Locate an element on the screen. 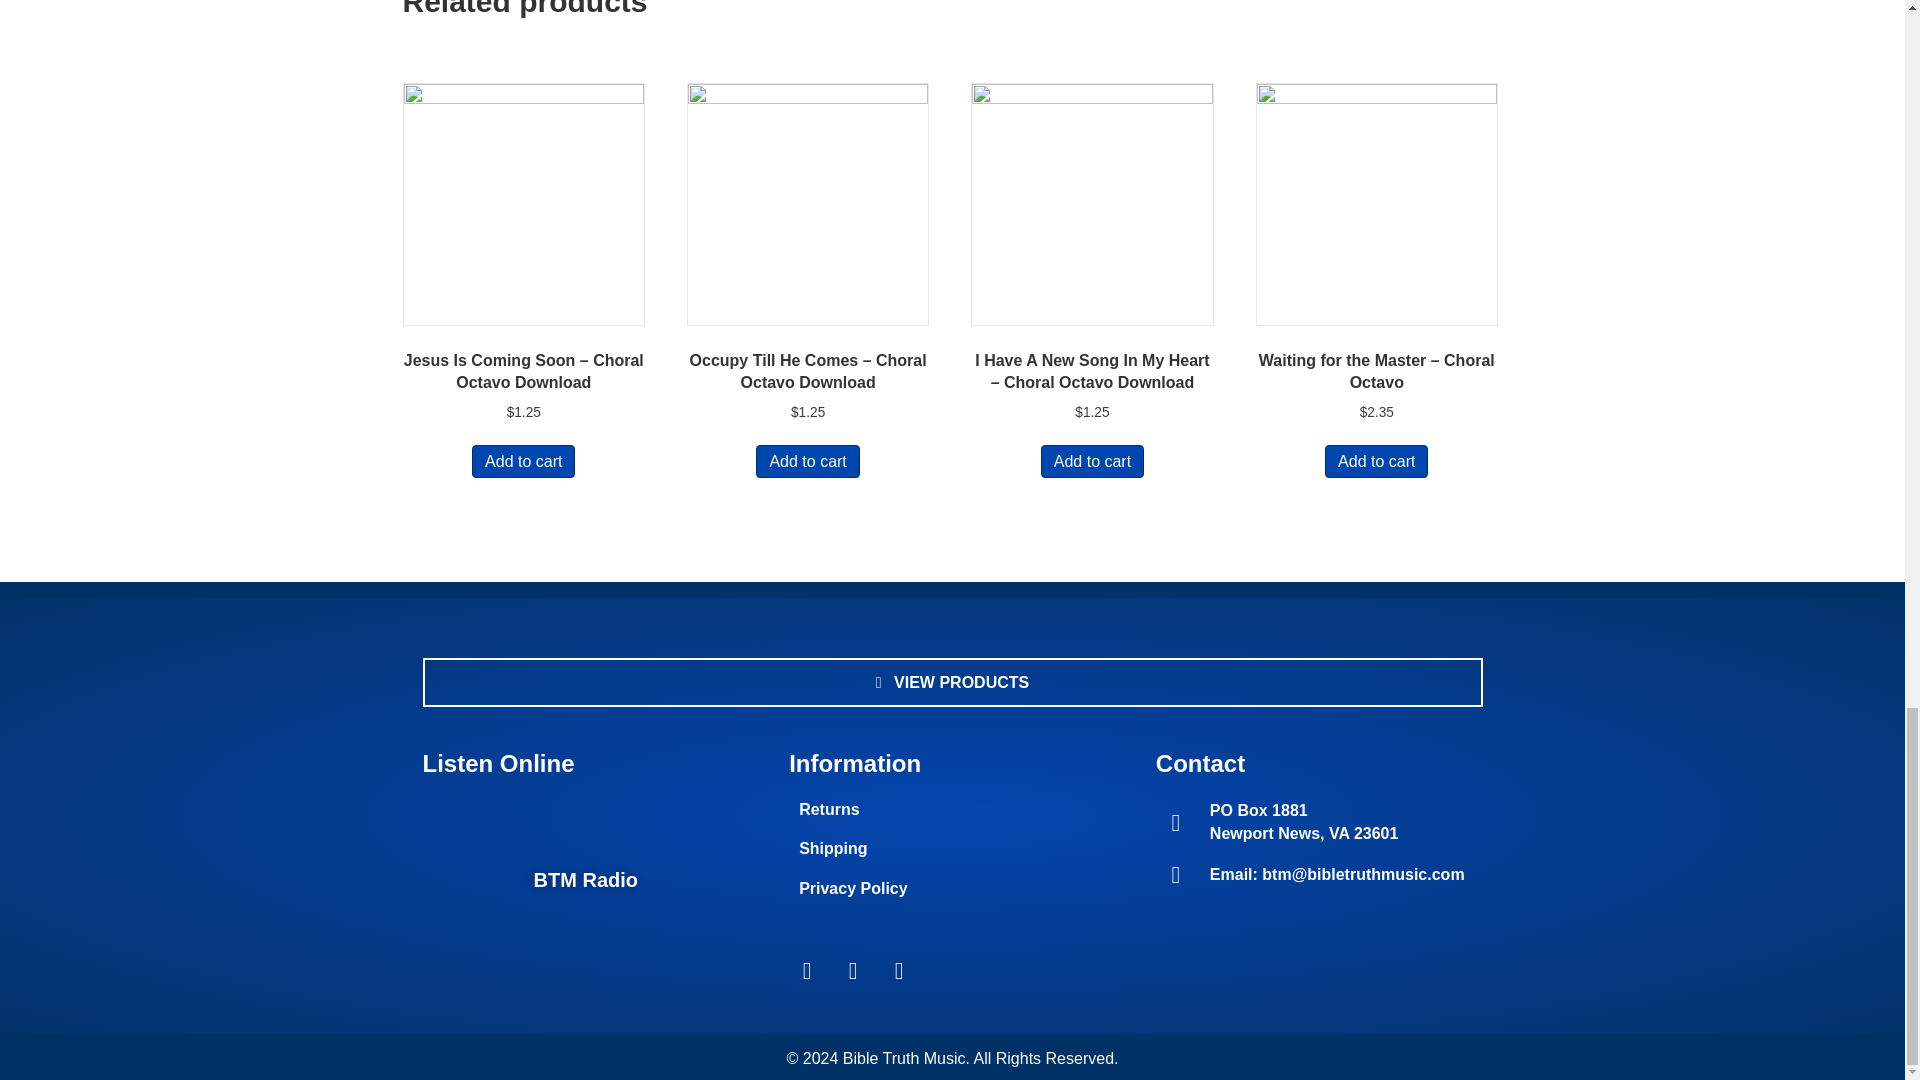 This screenshot has width=1920, height=1080. VIEW PRODUCTS is located at coordinates (952, 682).